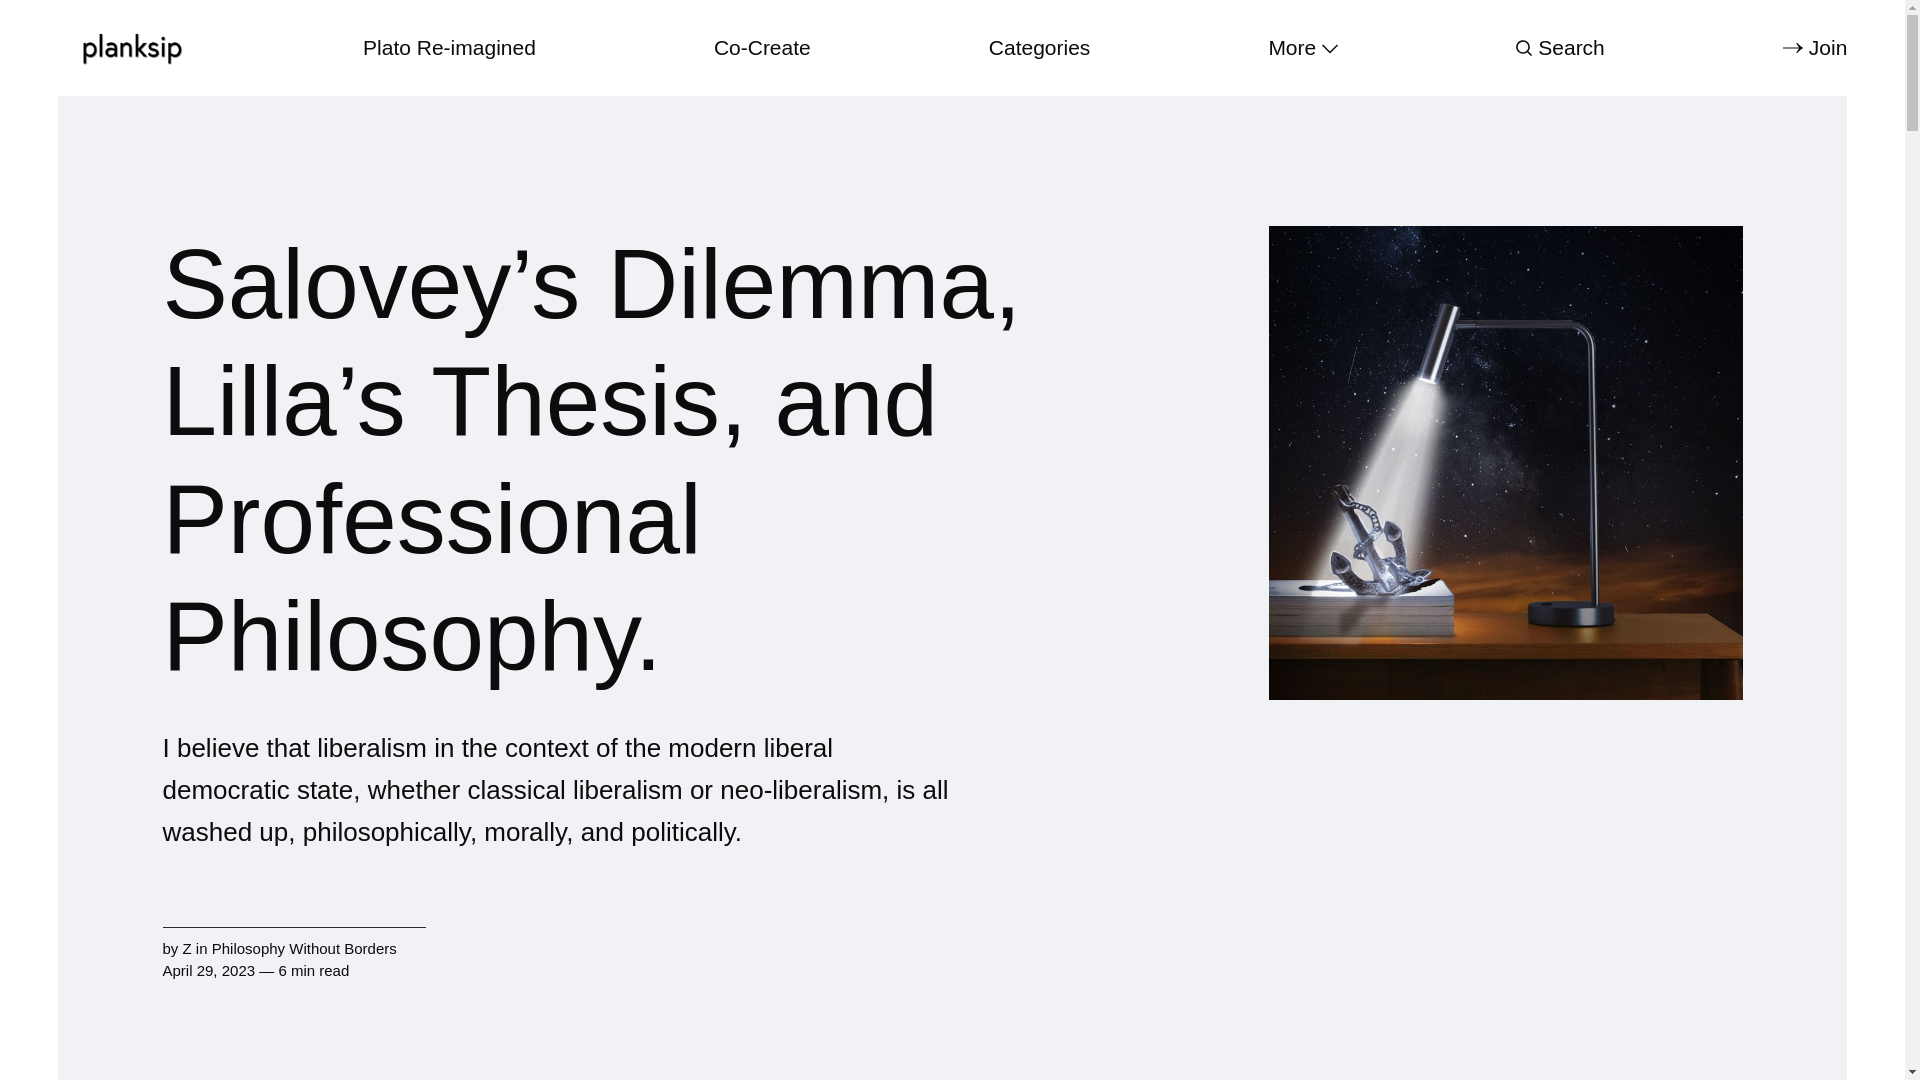 This screenshot has width=1920, height=1080. Describe the element at coordinates (1039, 48) in the screenshot. I see `Categories` at that location.